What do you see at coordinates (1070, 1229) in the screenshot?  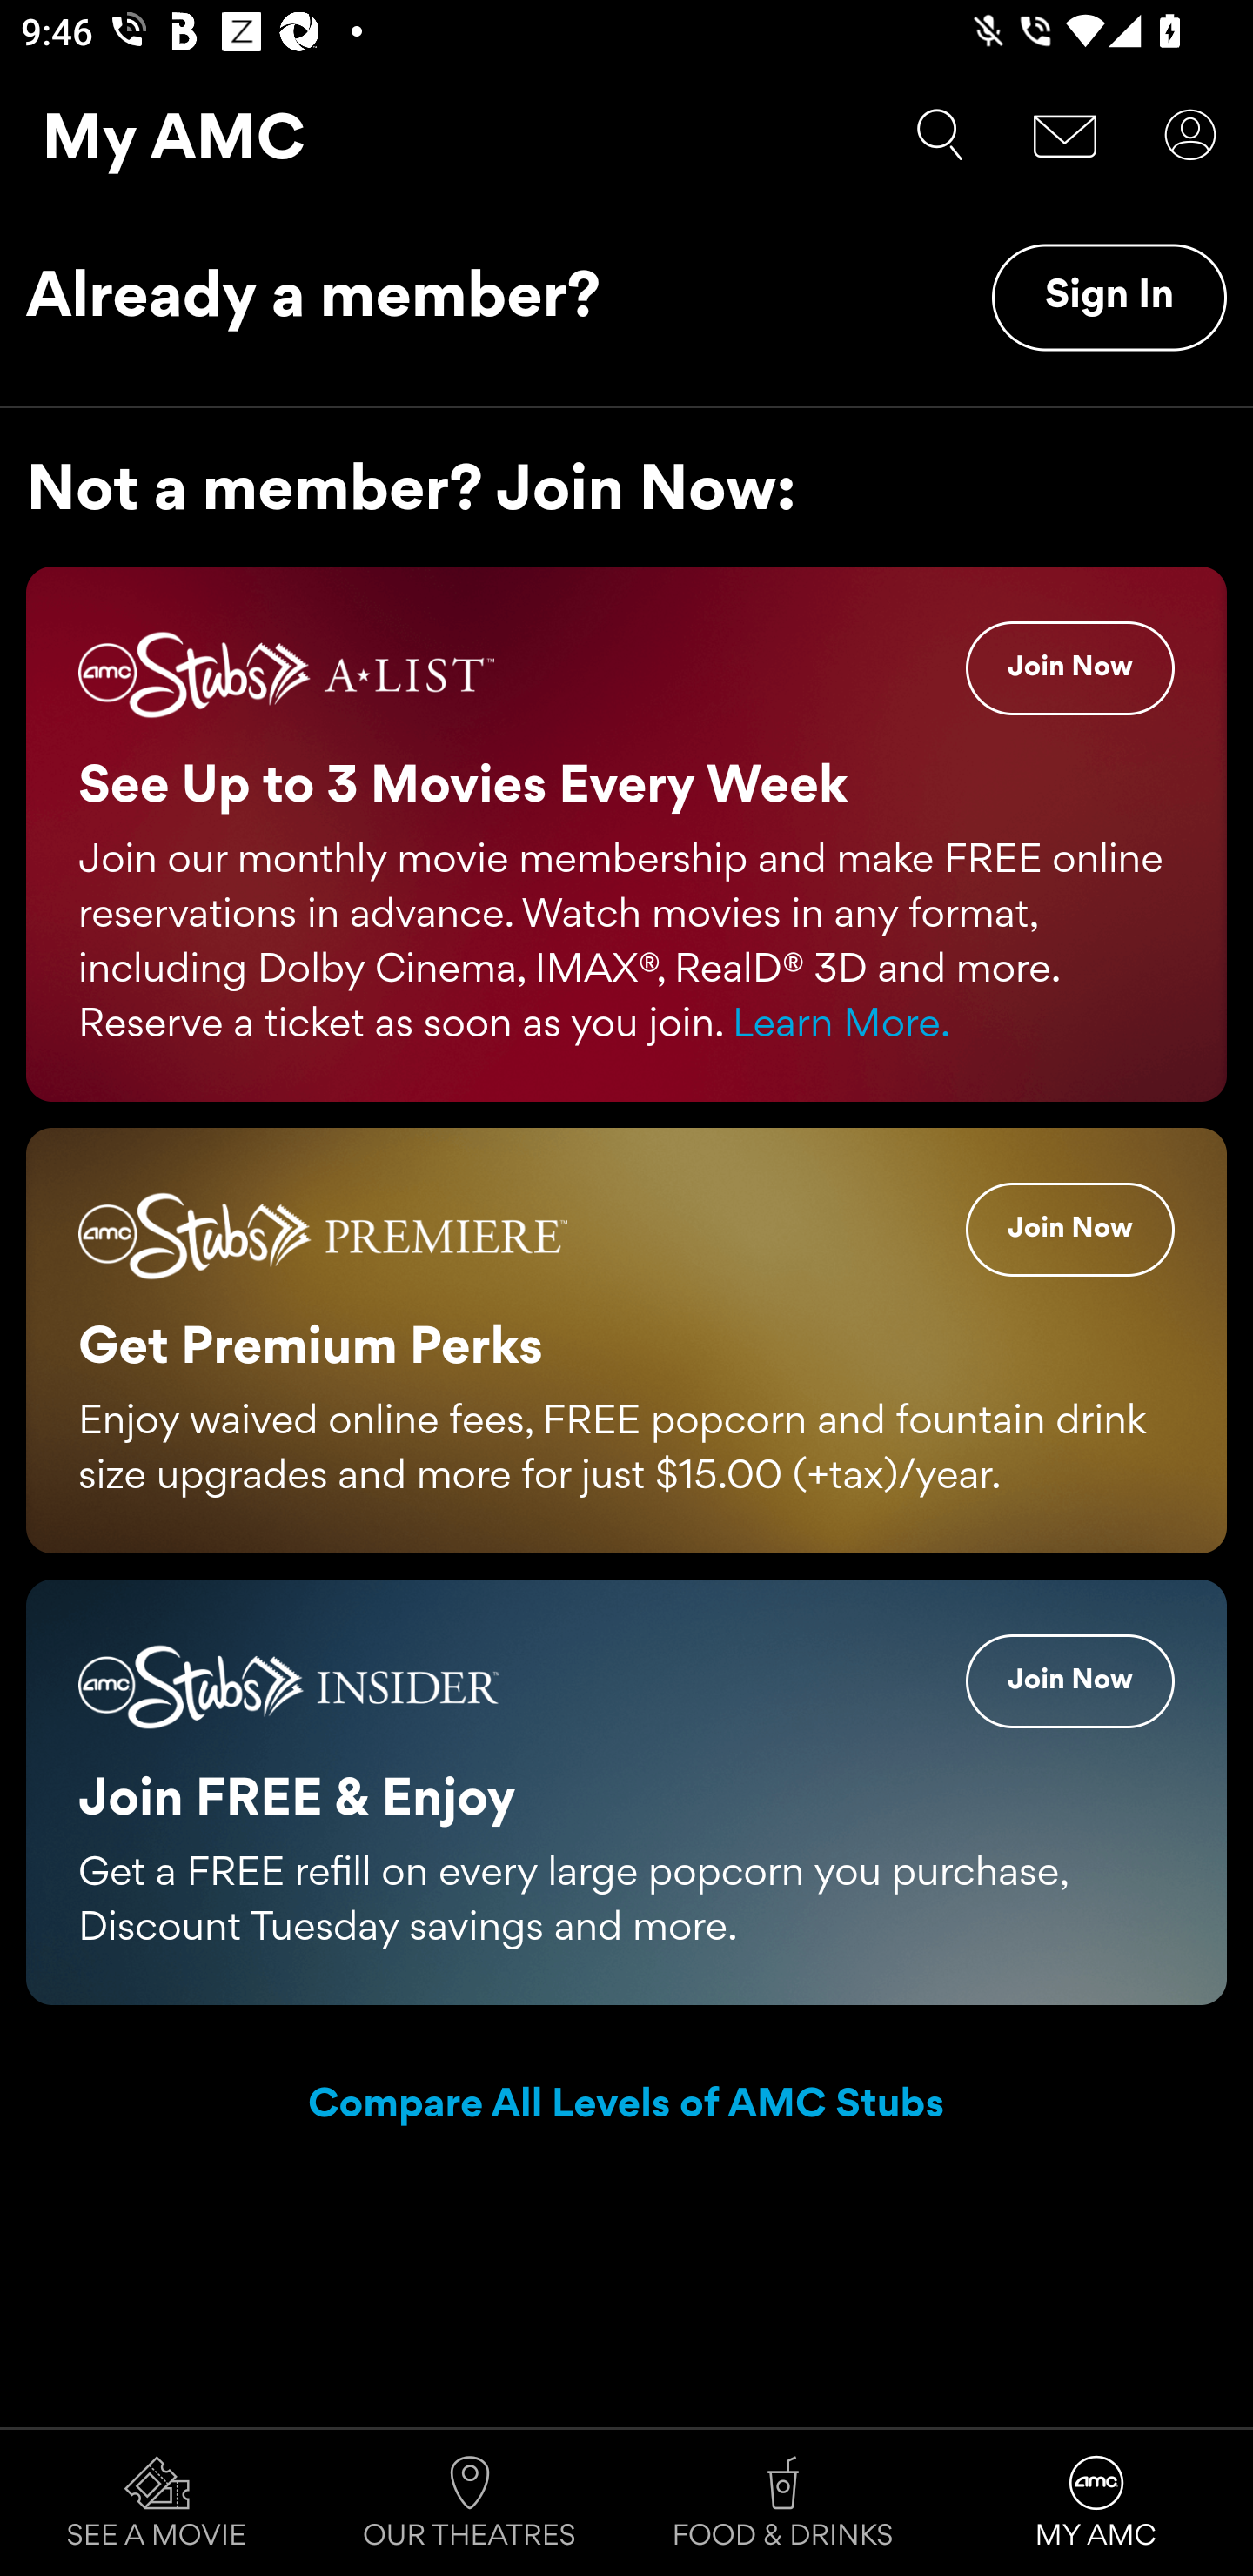 I see `Premiere Join Now` at bounding box center [1070, 1229].